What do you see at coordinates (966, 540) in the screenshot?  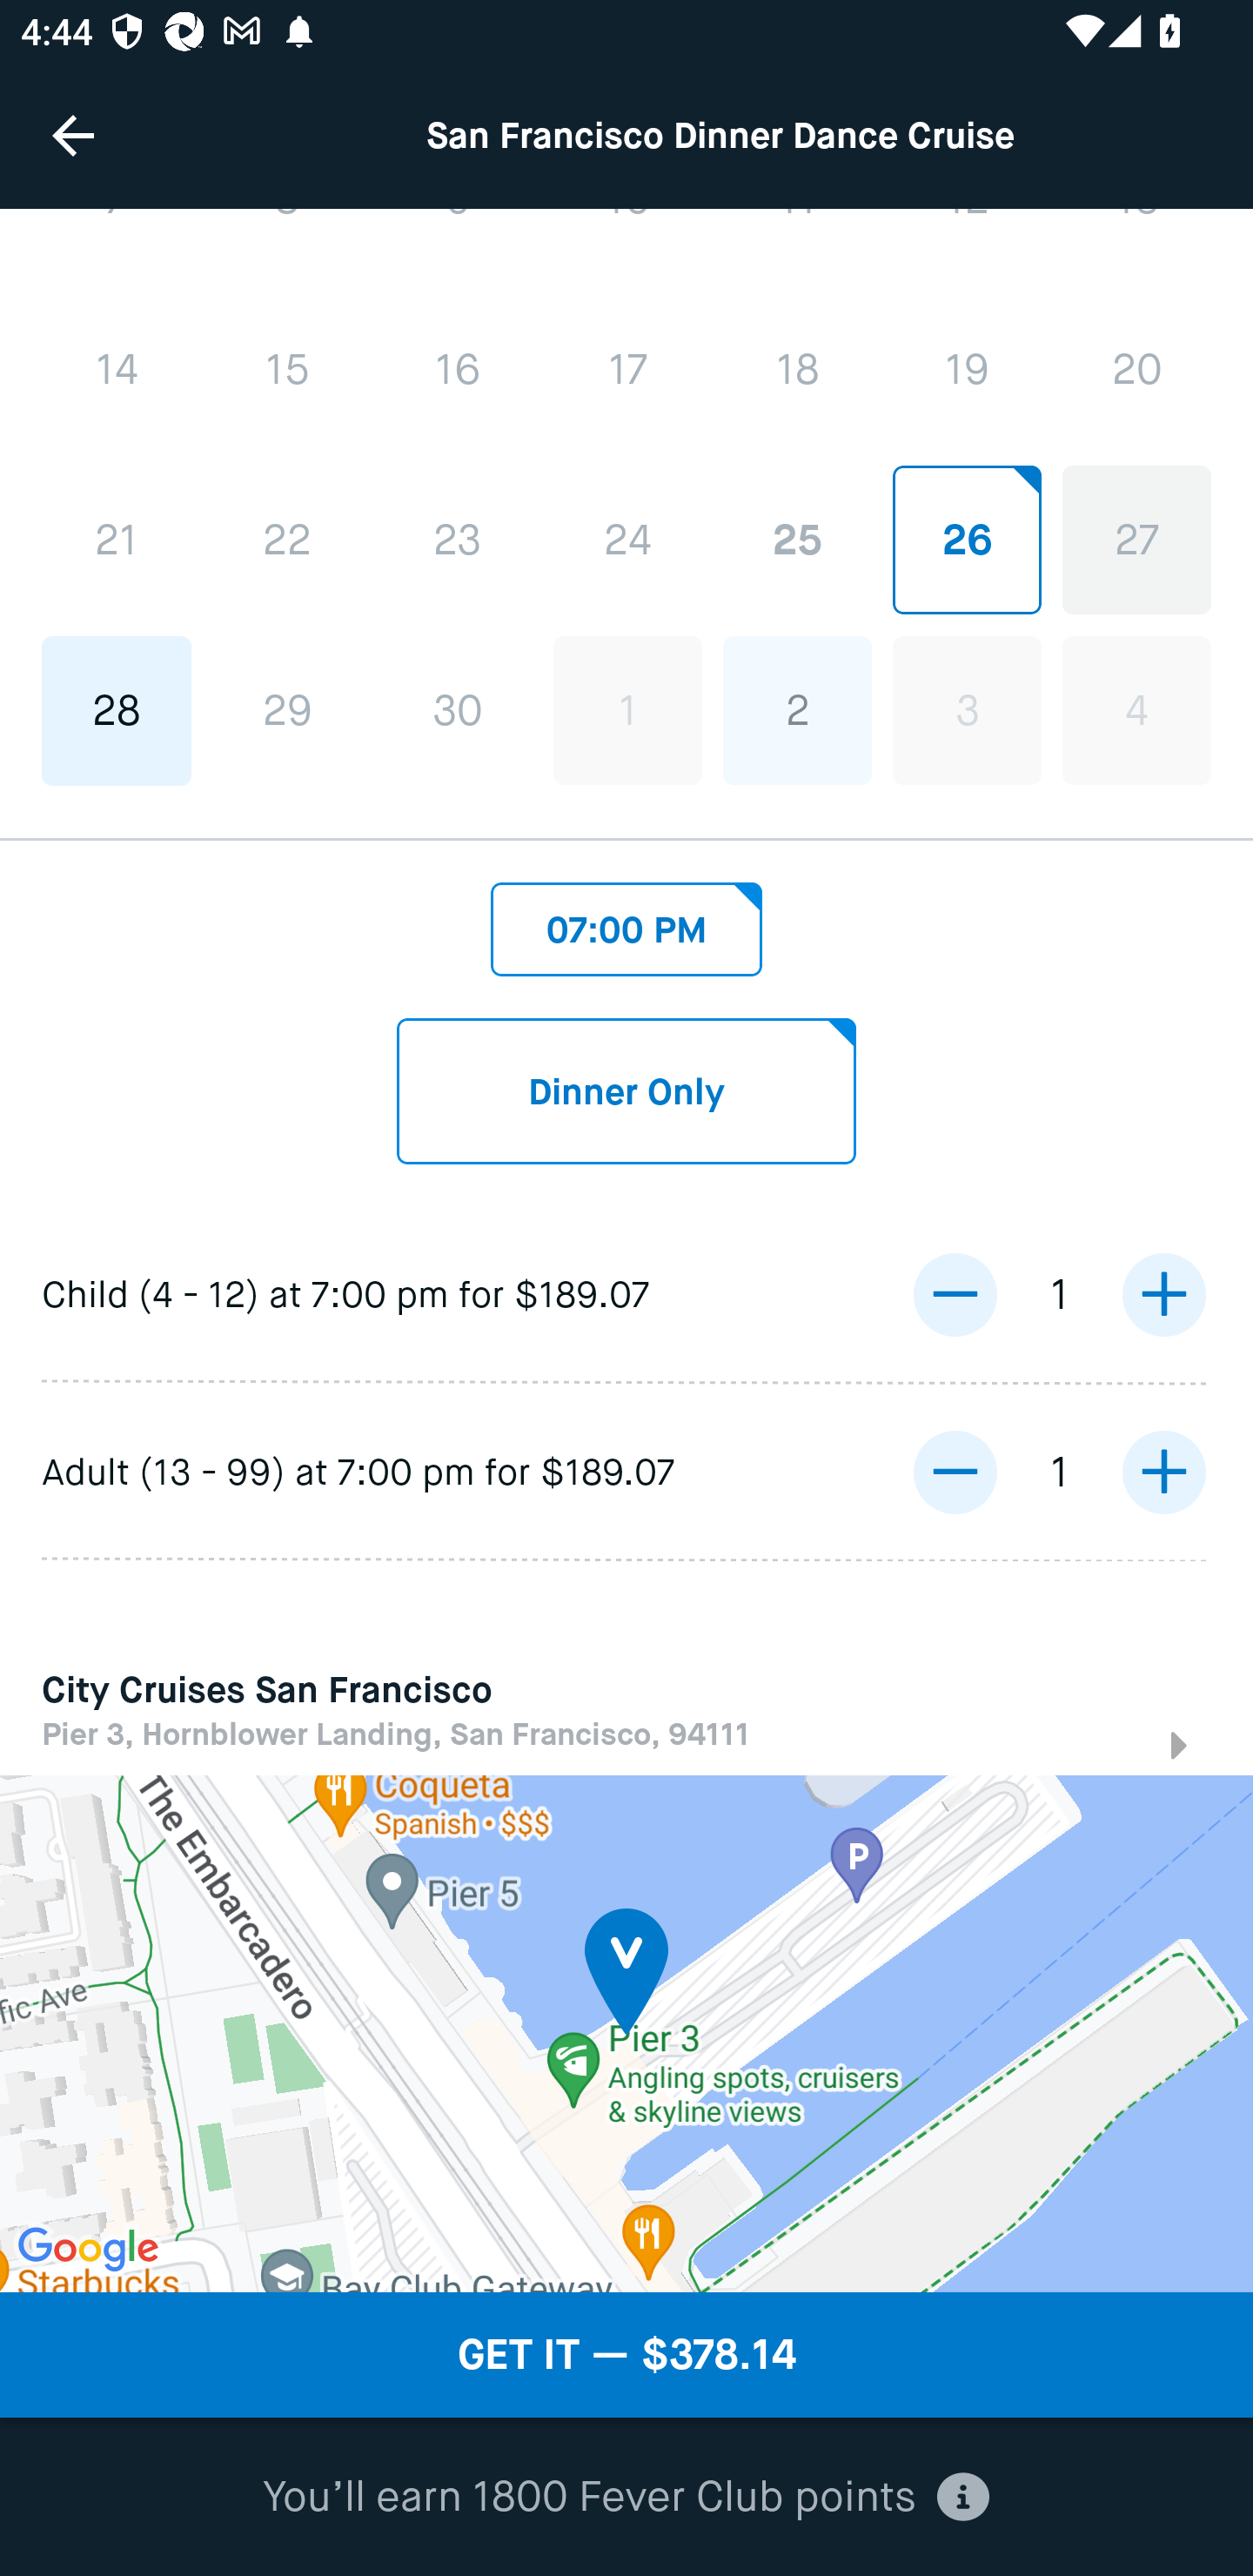 I see `26` at bounding box center [966, 540].